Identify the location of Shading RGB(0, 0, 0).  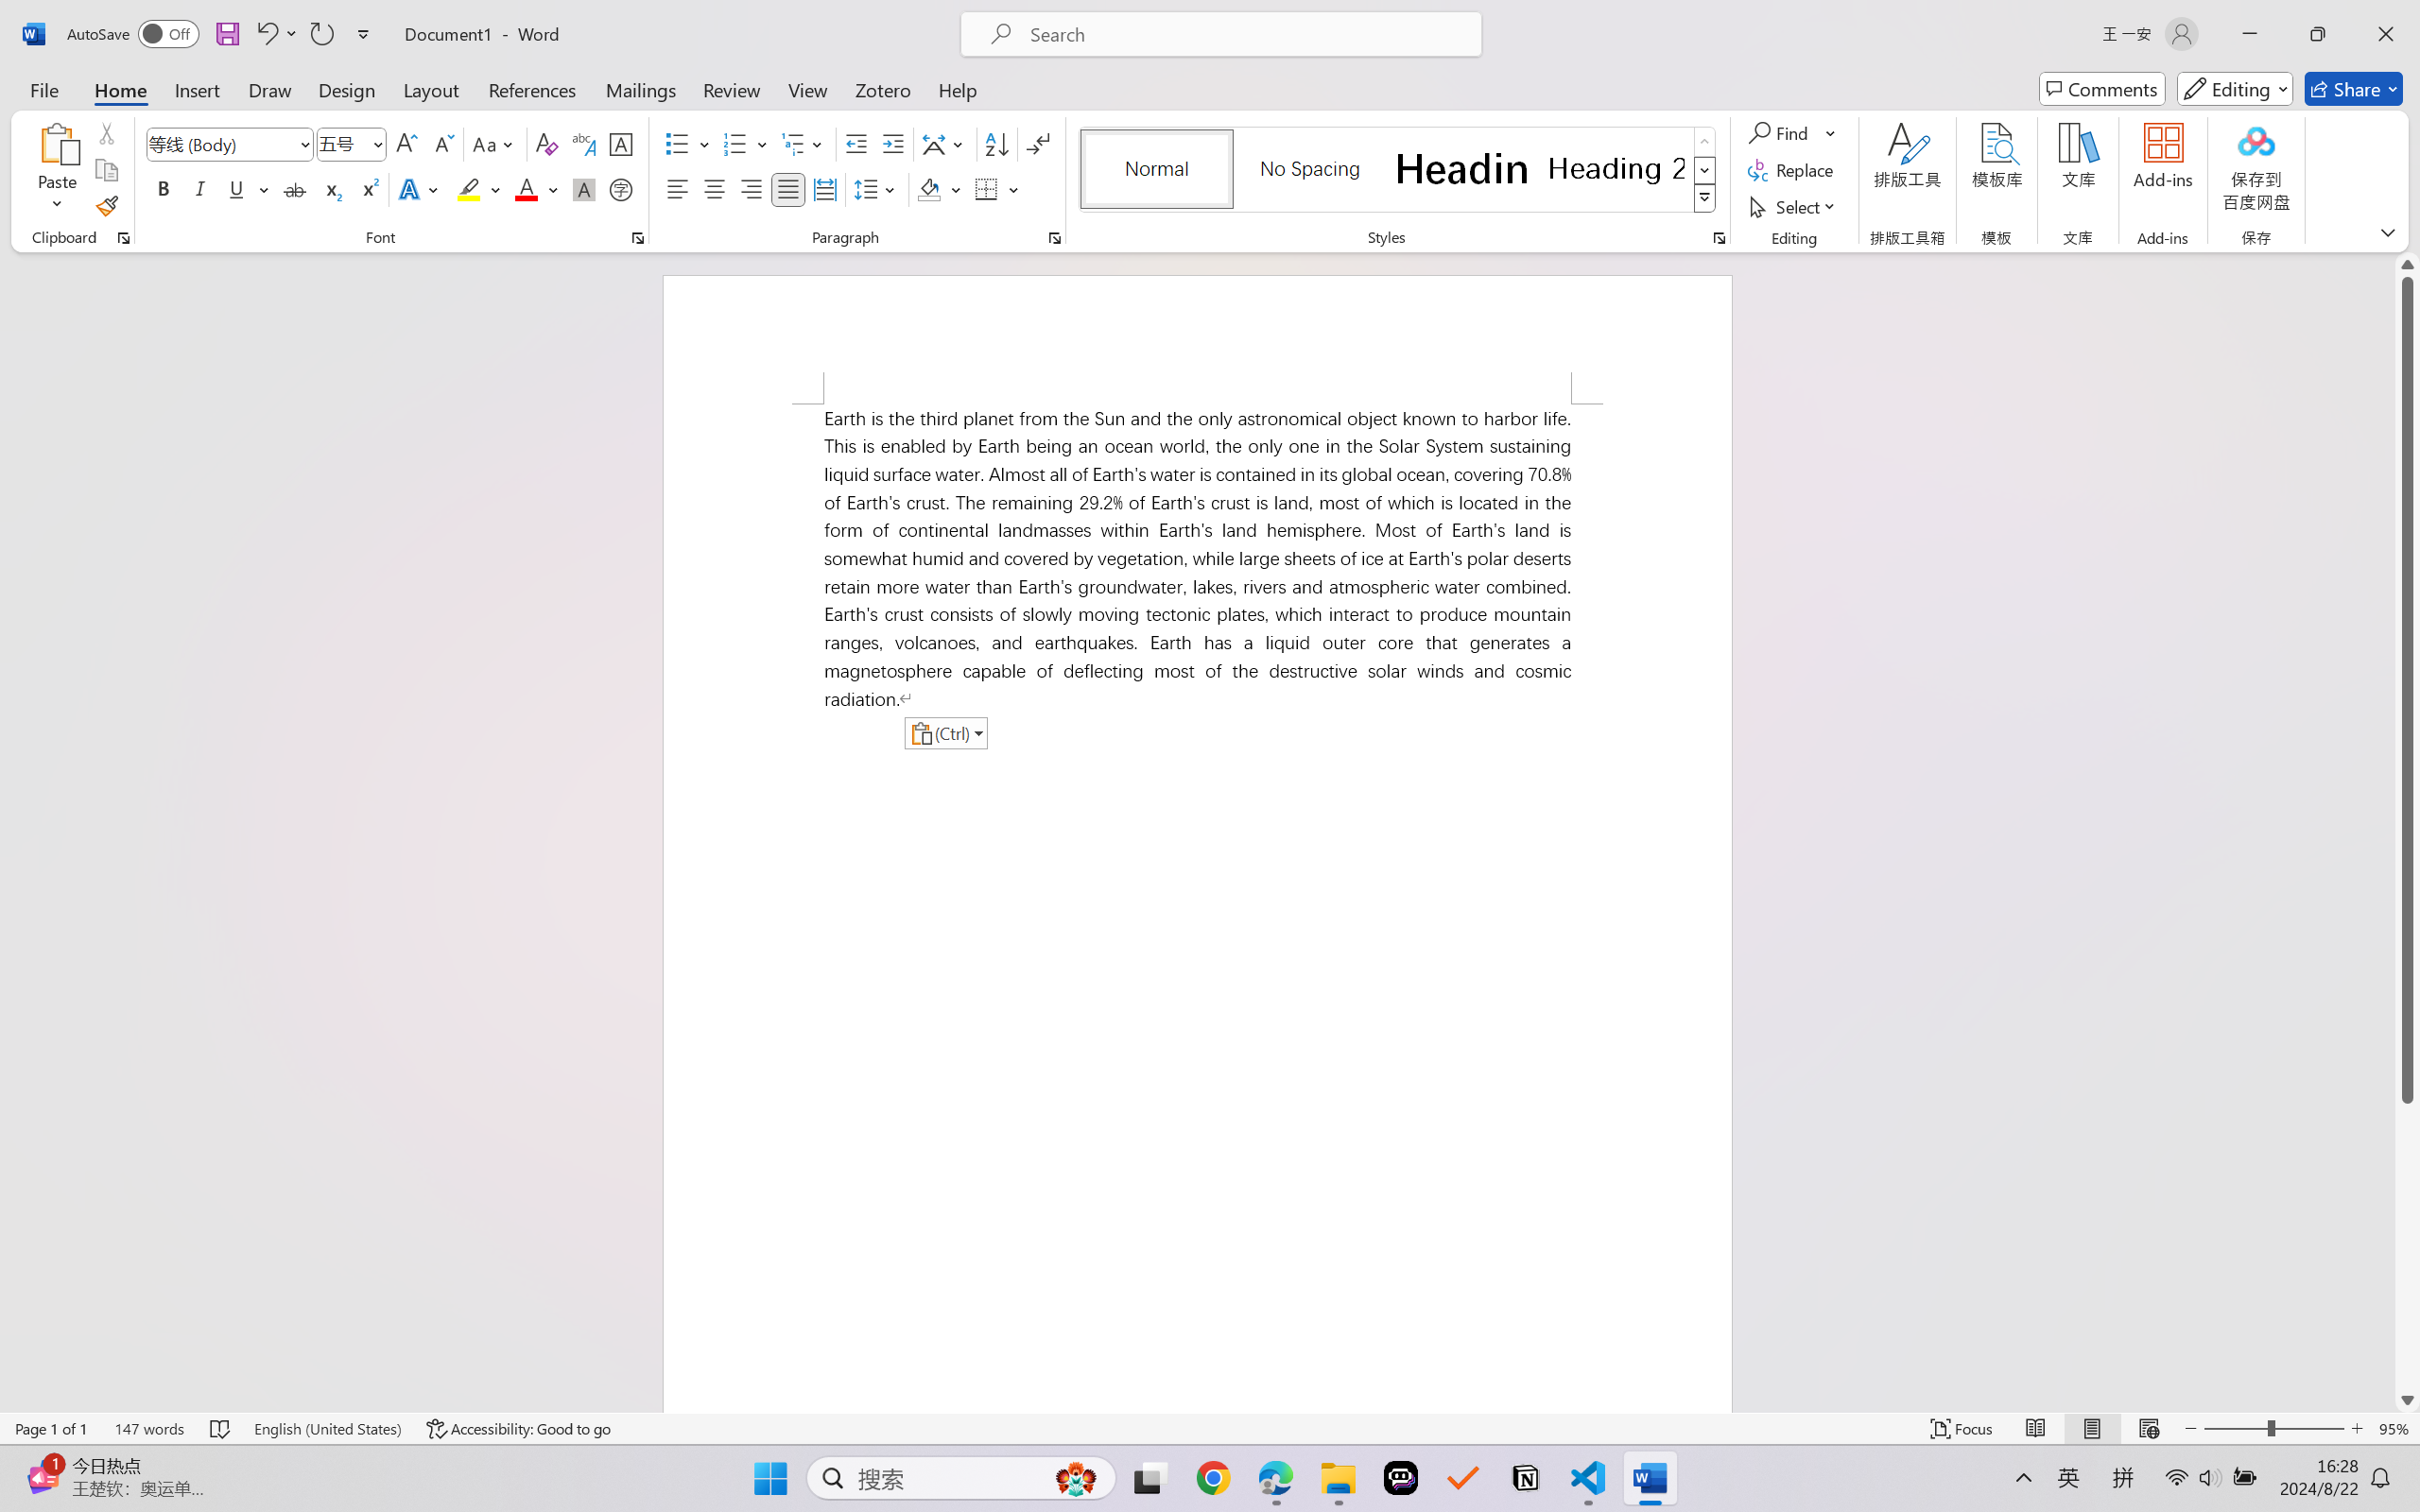
(928, 189).